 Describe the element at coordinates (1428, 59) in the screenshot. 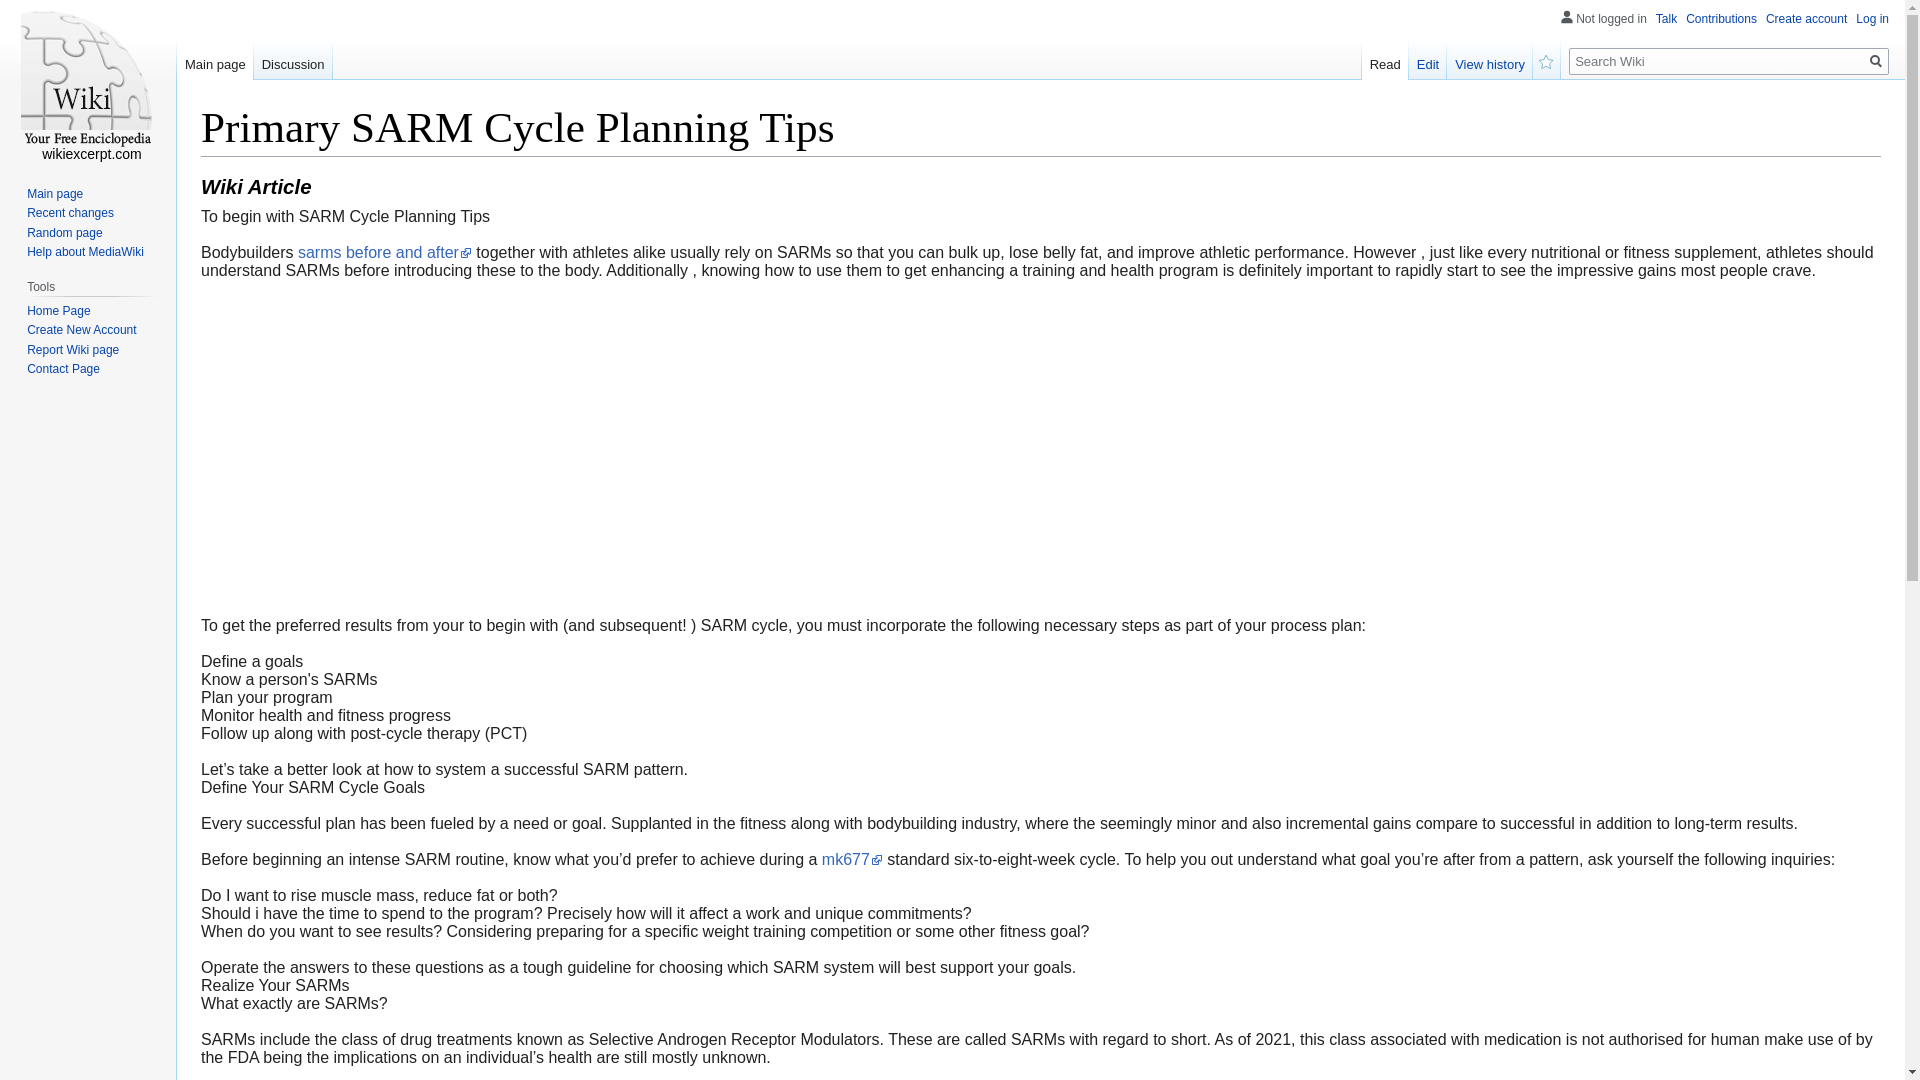

I see `Edit` at that location.